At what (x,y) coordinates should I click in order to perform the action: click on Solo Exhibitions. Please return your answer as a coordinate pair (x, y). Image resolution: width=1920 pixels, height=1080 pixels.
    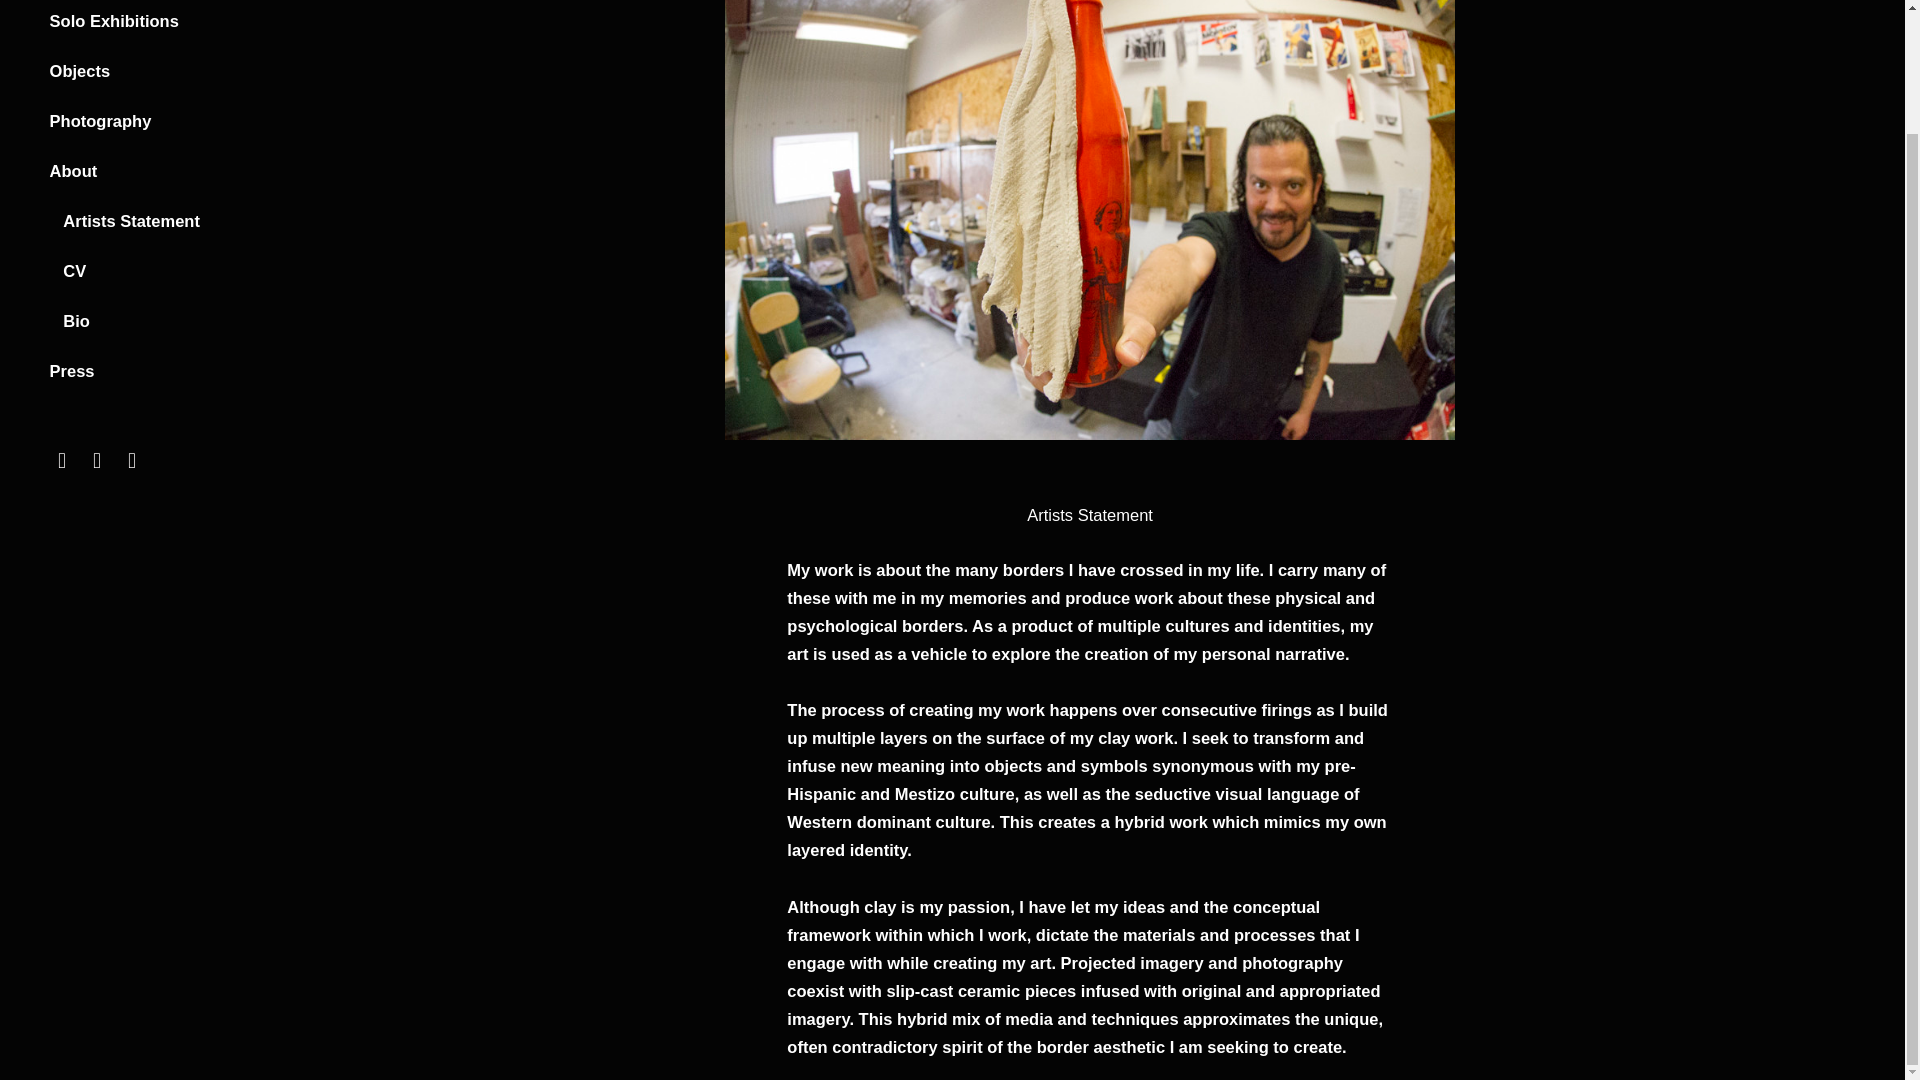
    Looking at the image, I should click on (114, 20).